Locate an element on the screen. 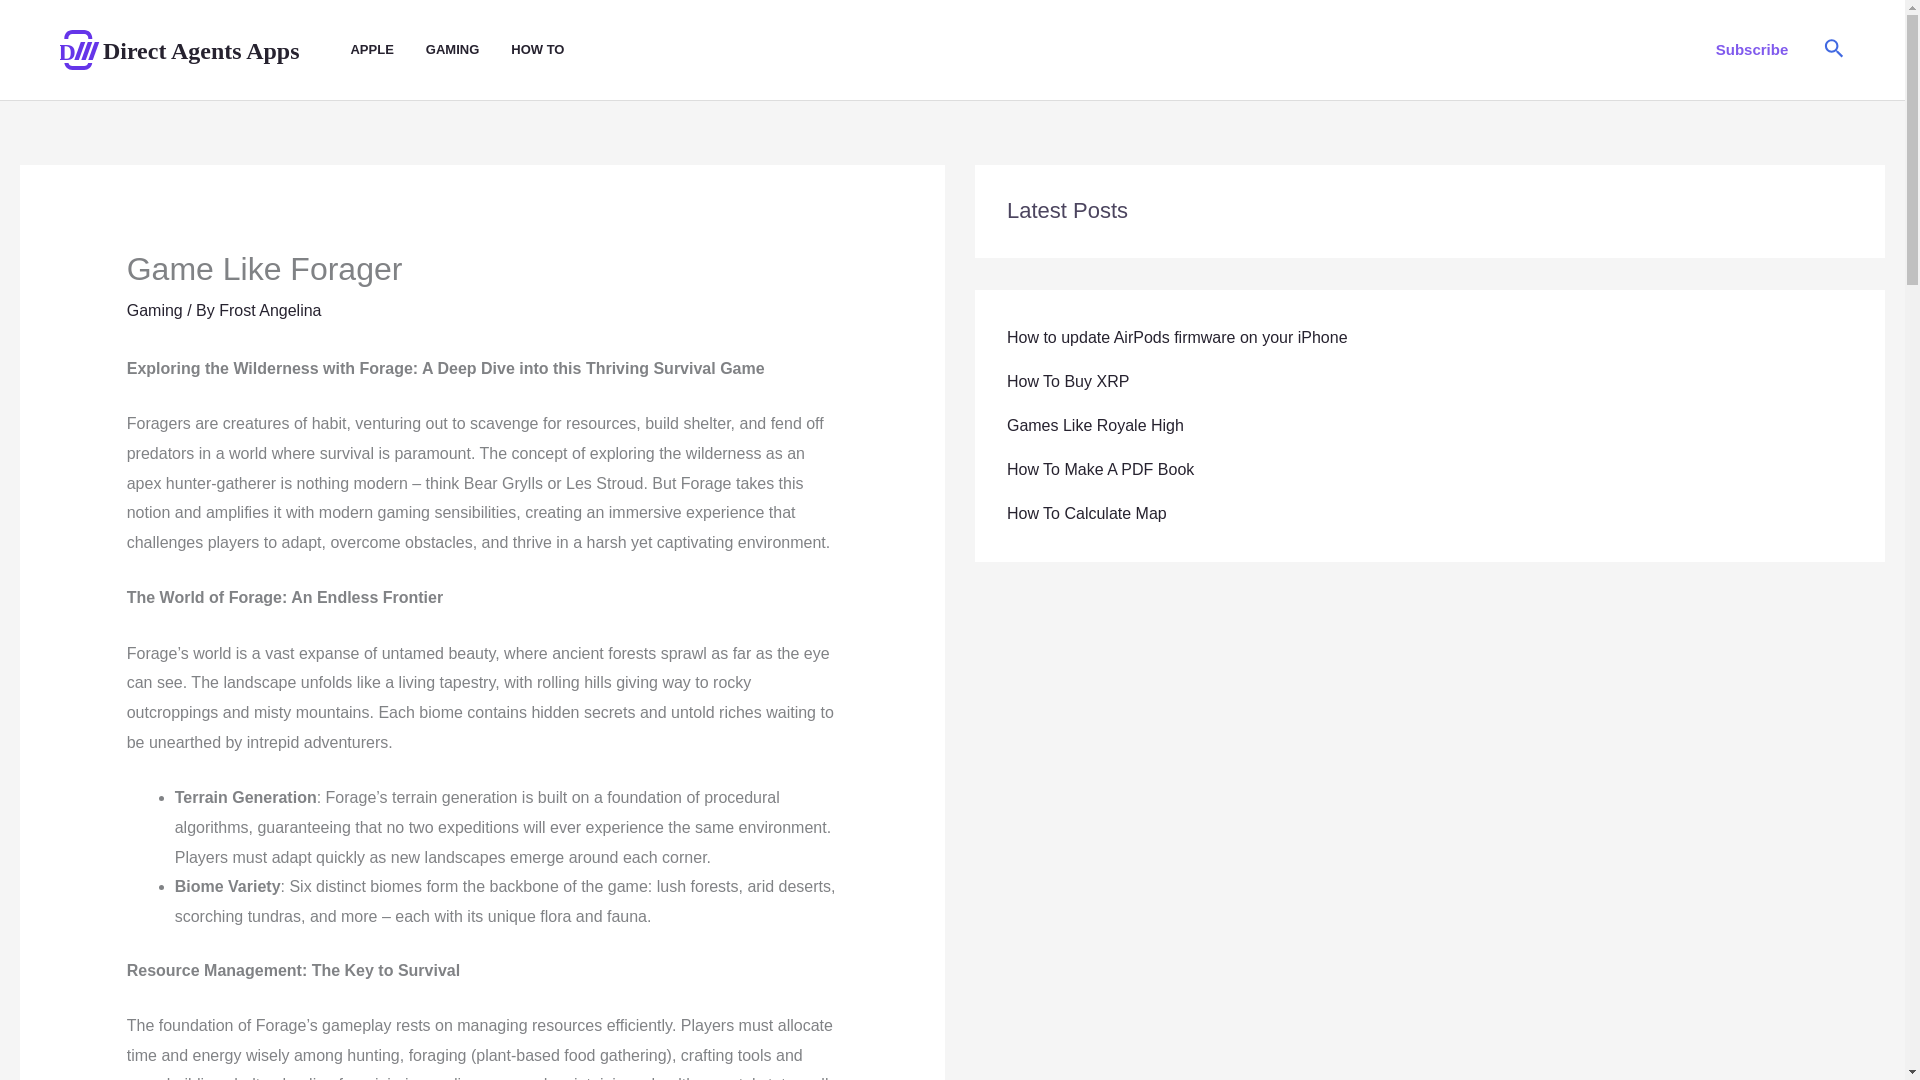 The height and width of the screenshot is (1080, 1920). How to update AirPods firmware on your iPhone is located at coordinates (1176, 337).